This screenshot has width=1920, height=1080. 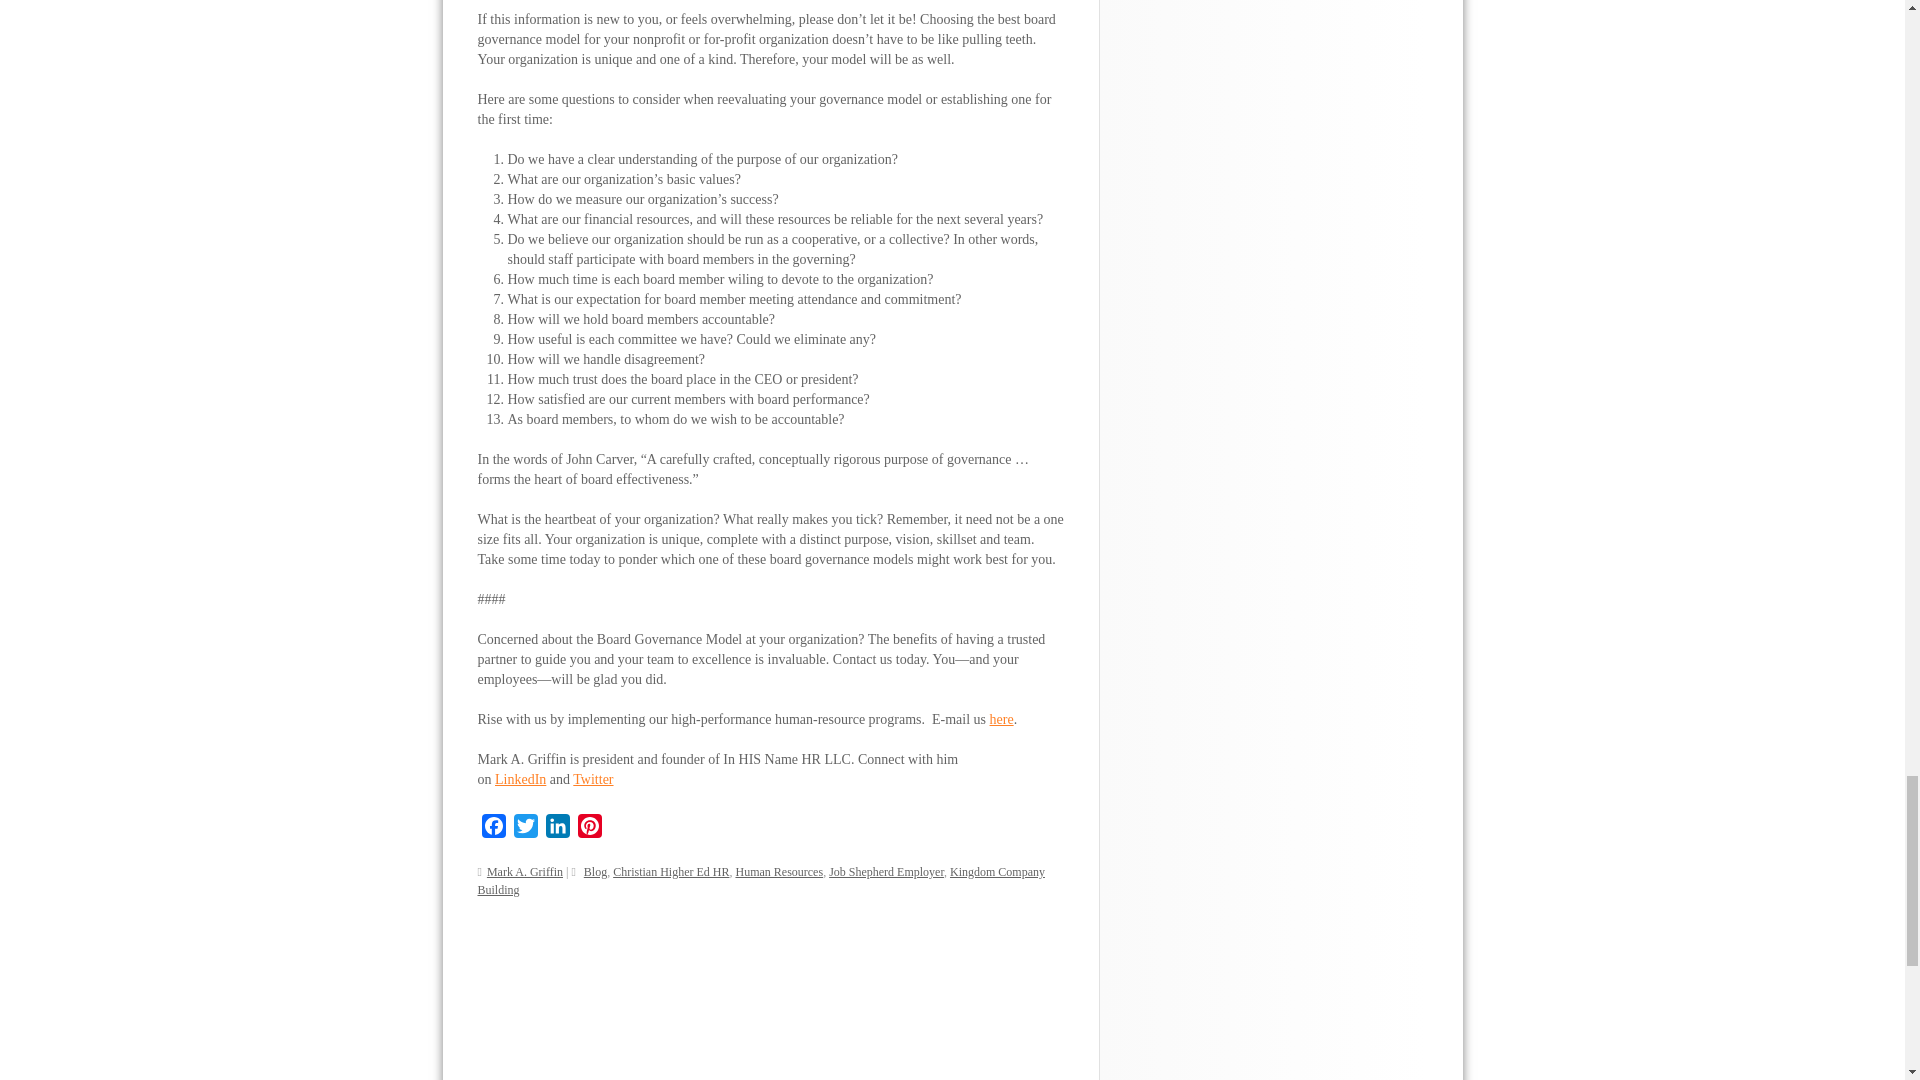 I want to click on Facebook, so click(x=494, y=827).